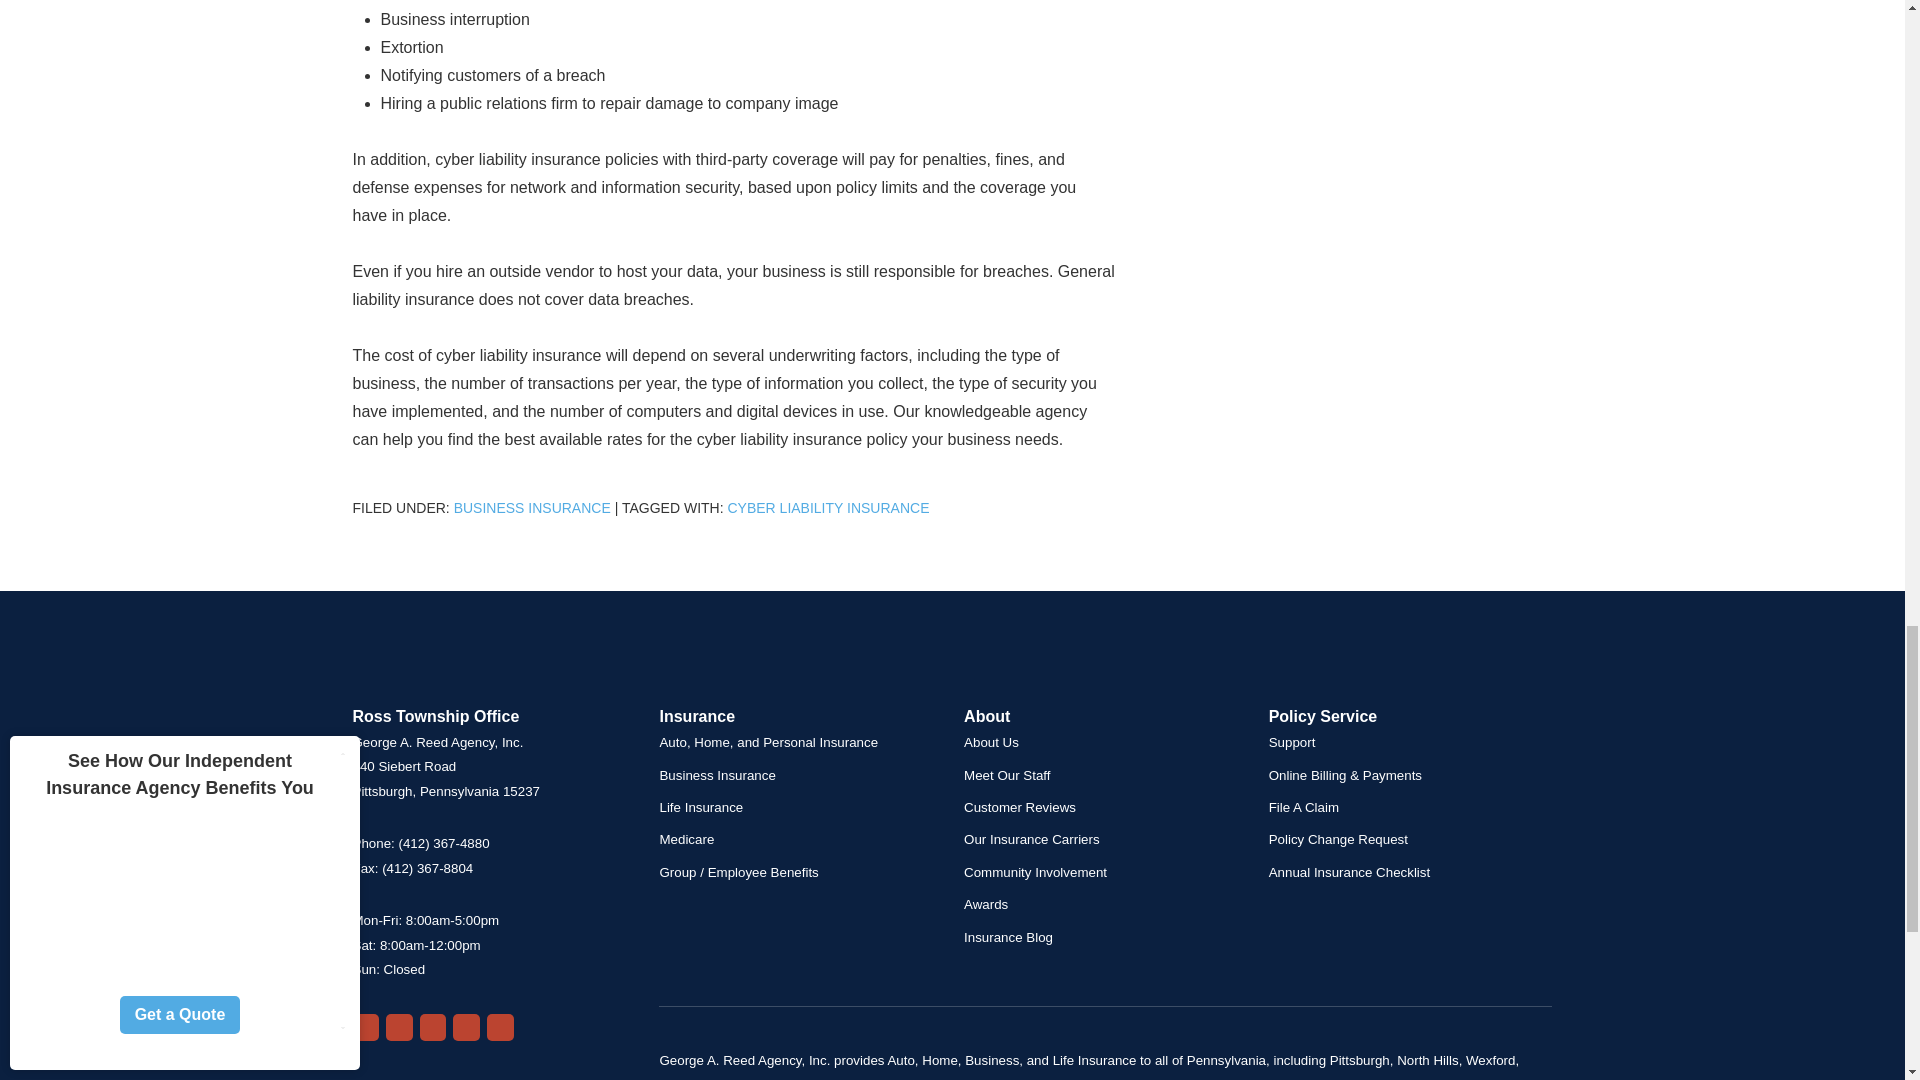 The image size is (1920, 1080). What do you see at coordinates (466, 1028) in the screenshot?
I see `X` at bounding box center [466, 1028].